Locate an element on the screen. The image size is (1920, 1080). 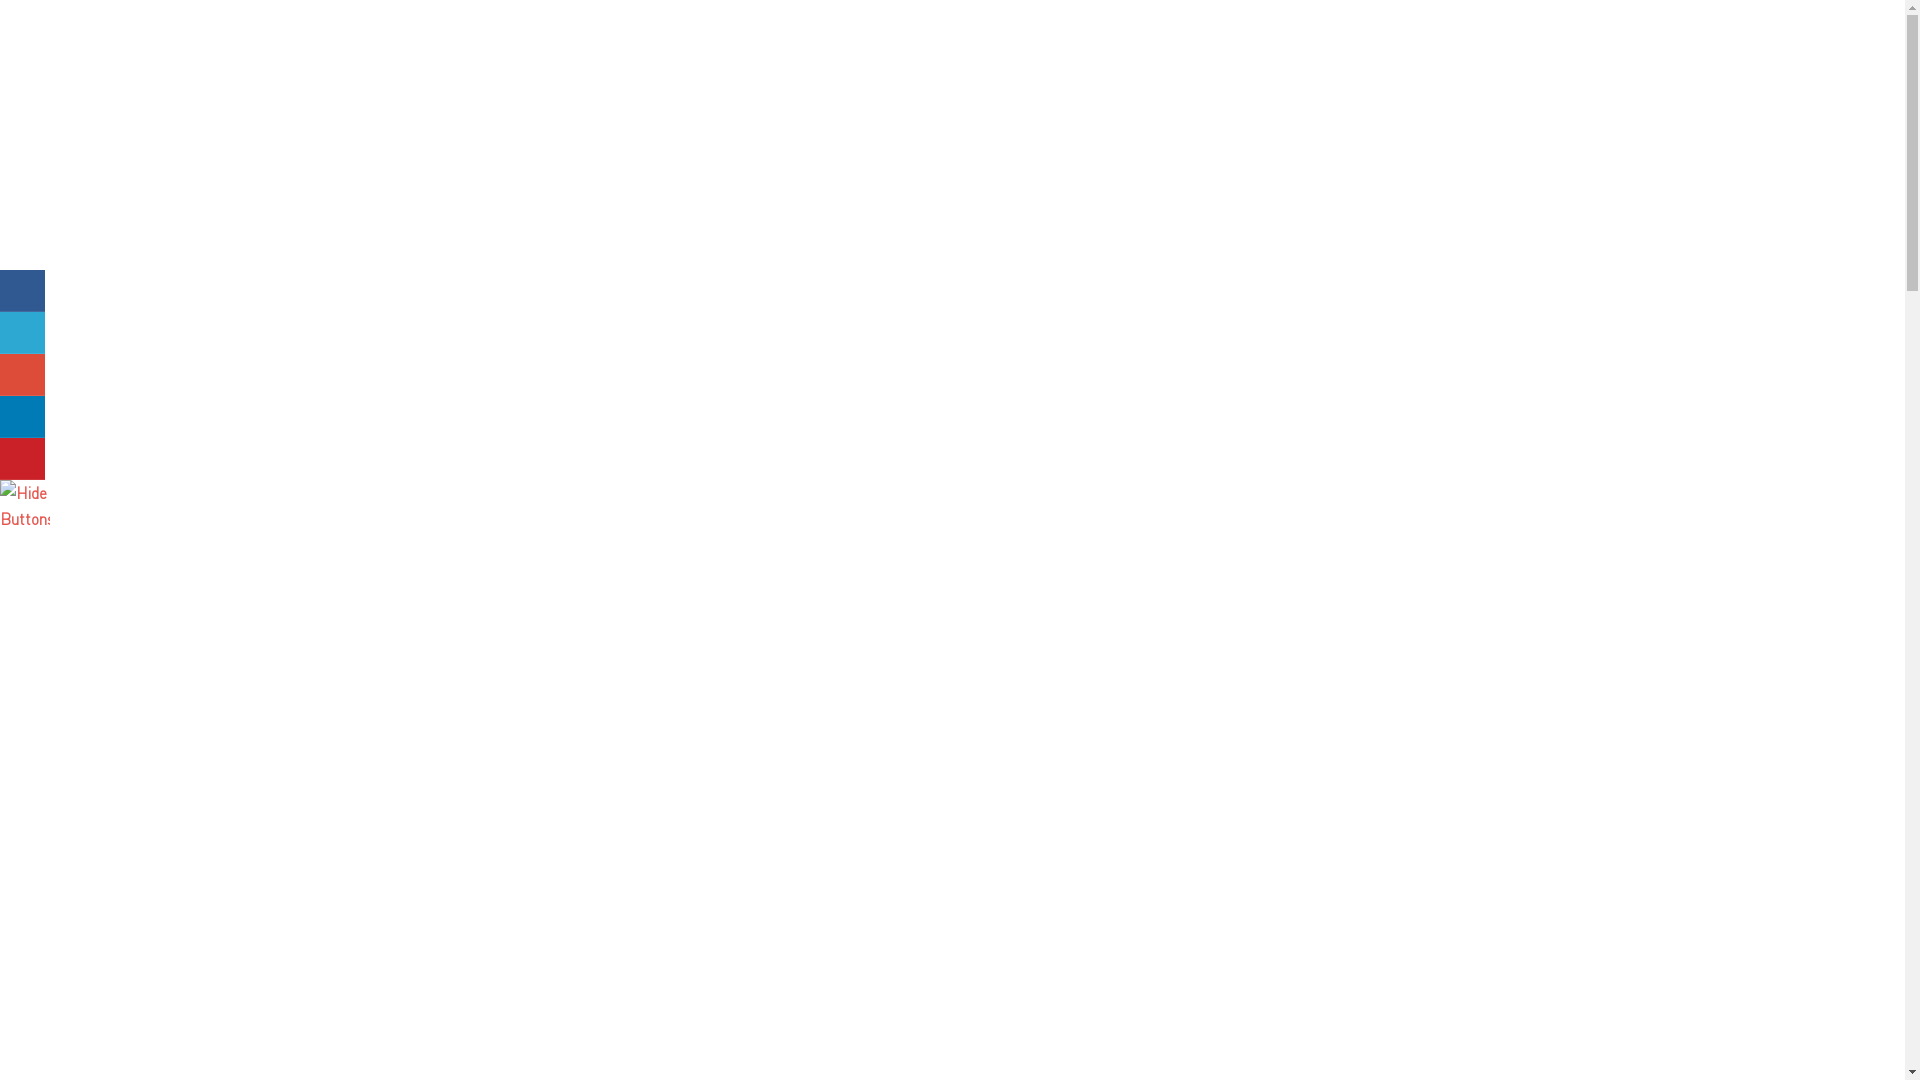
EXPERIENCES is located at coordinates (920, 189).